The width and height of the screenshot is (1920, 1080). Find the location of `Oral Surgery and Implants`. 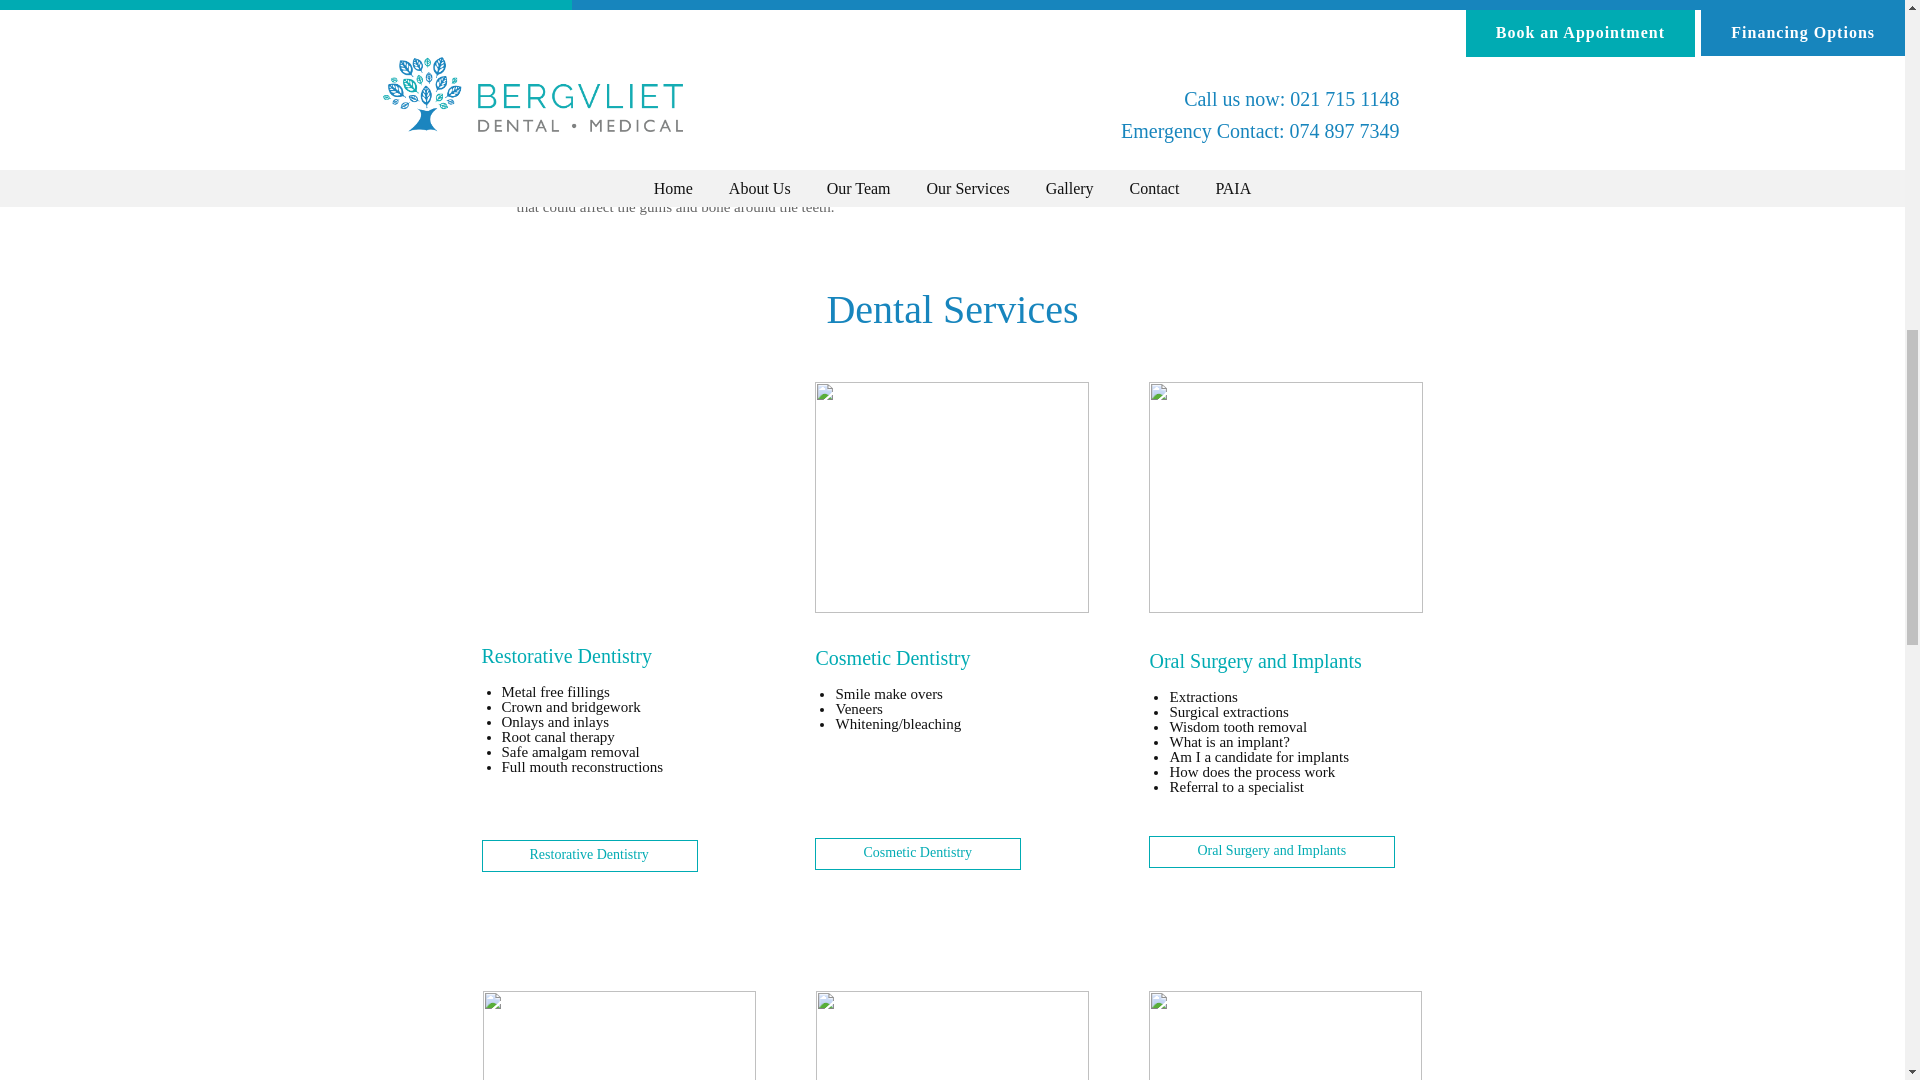

Oral Surgery and Implants is located at coordinates (1272, 851).